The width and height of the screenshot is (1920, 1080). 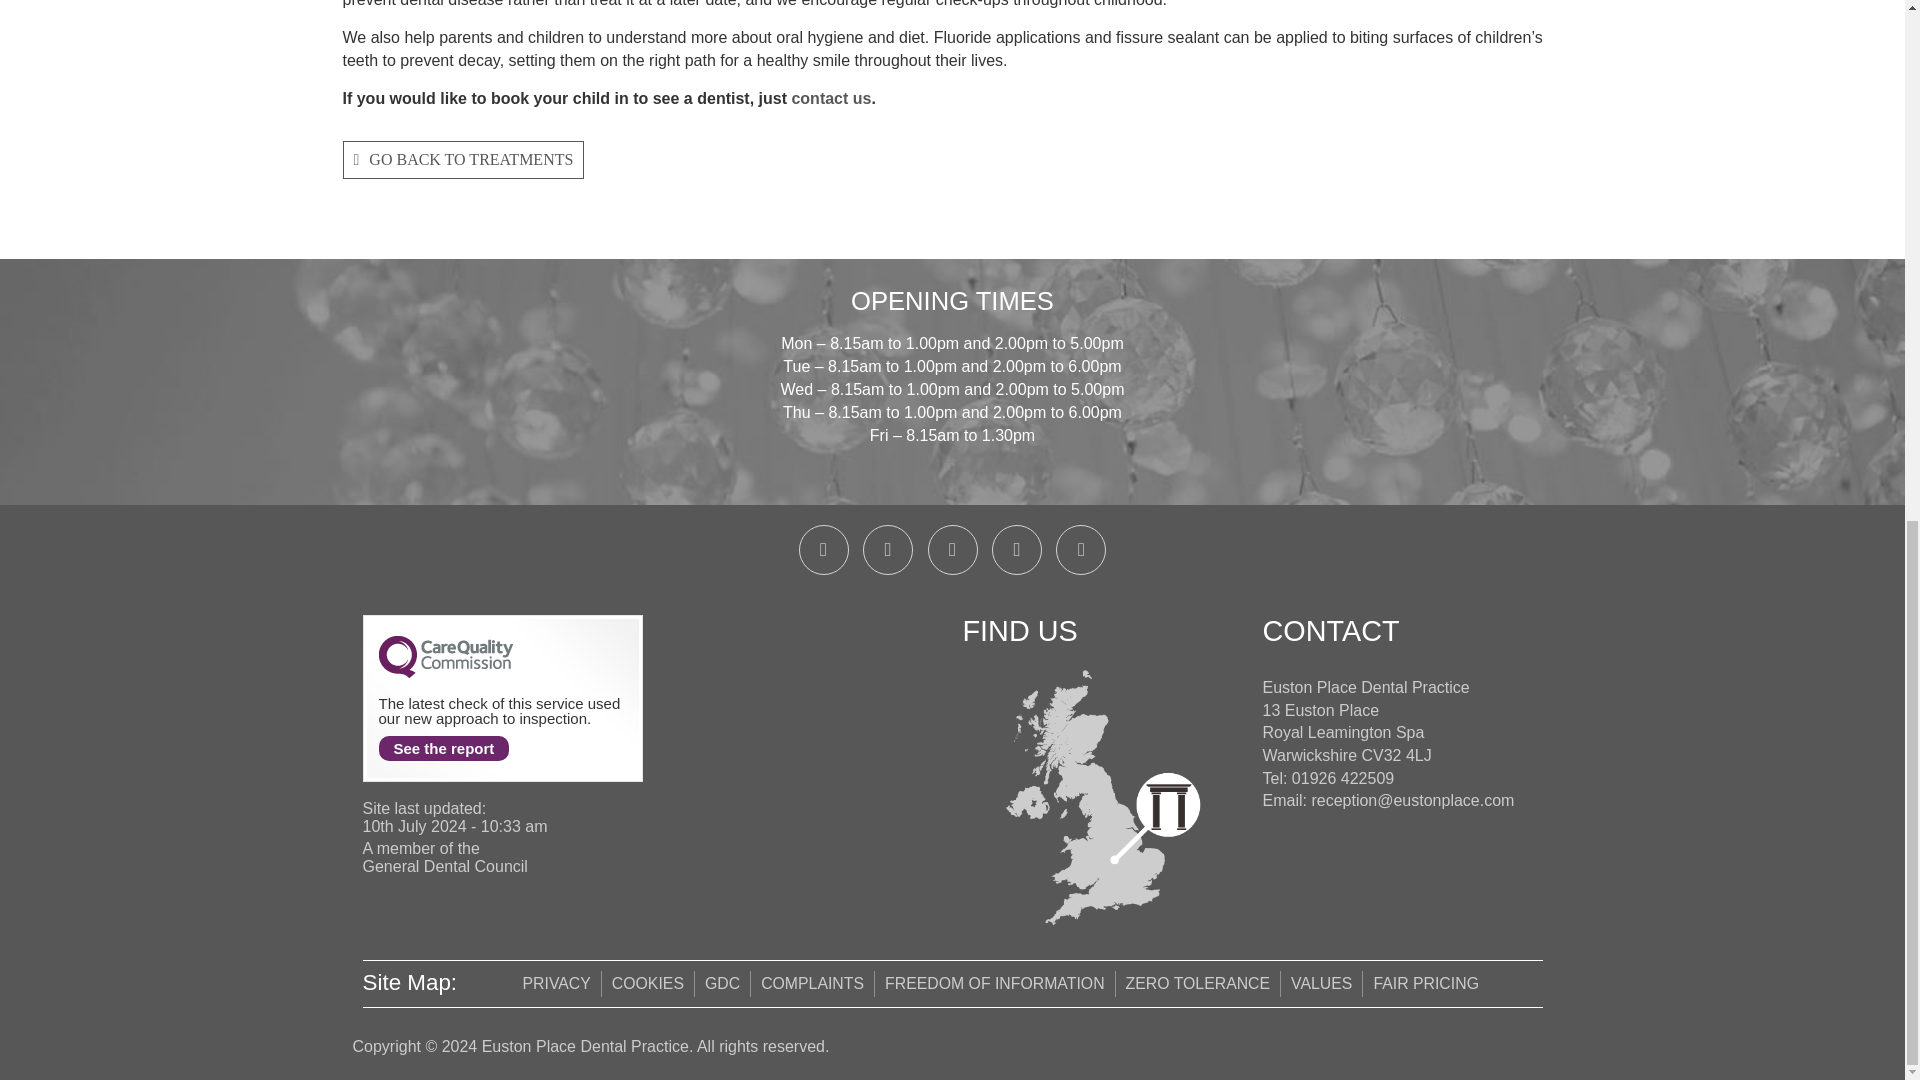 I want to click on General Dental Council, so click(x=444, y=866).